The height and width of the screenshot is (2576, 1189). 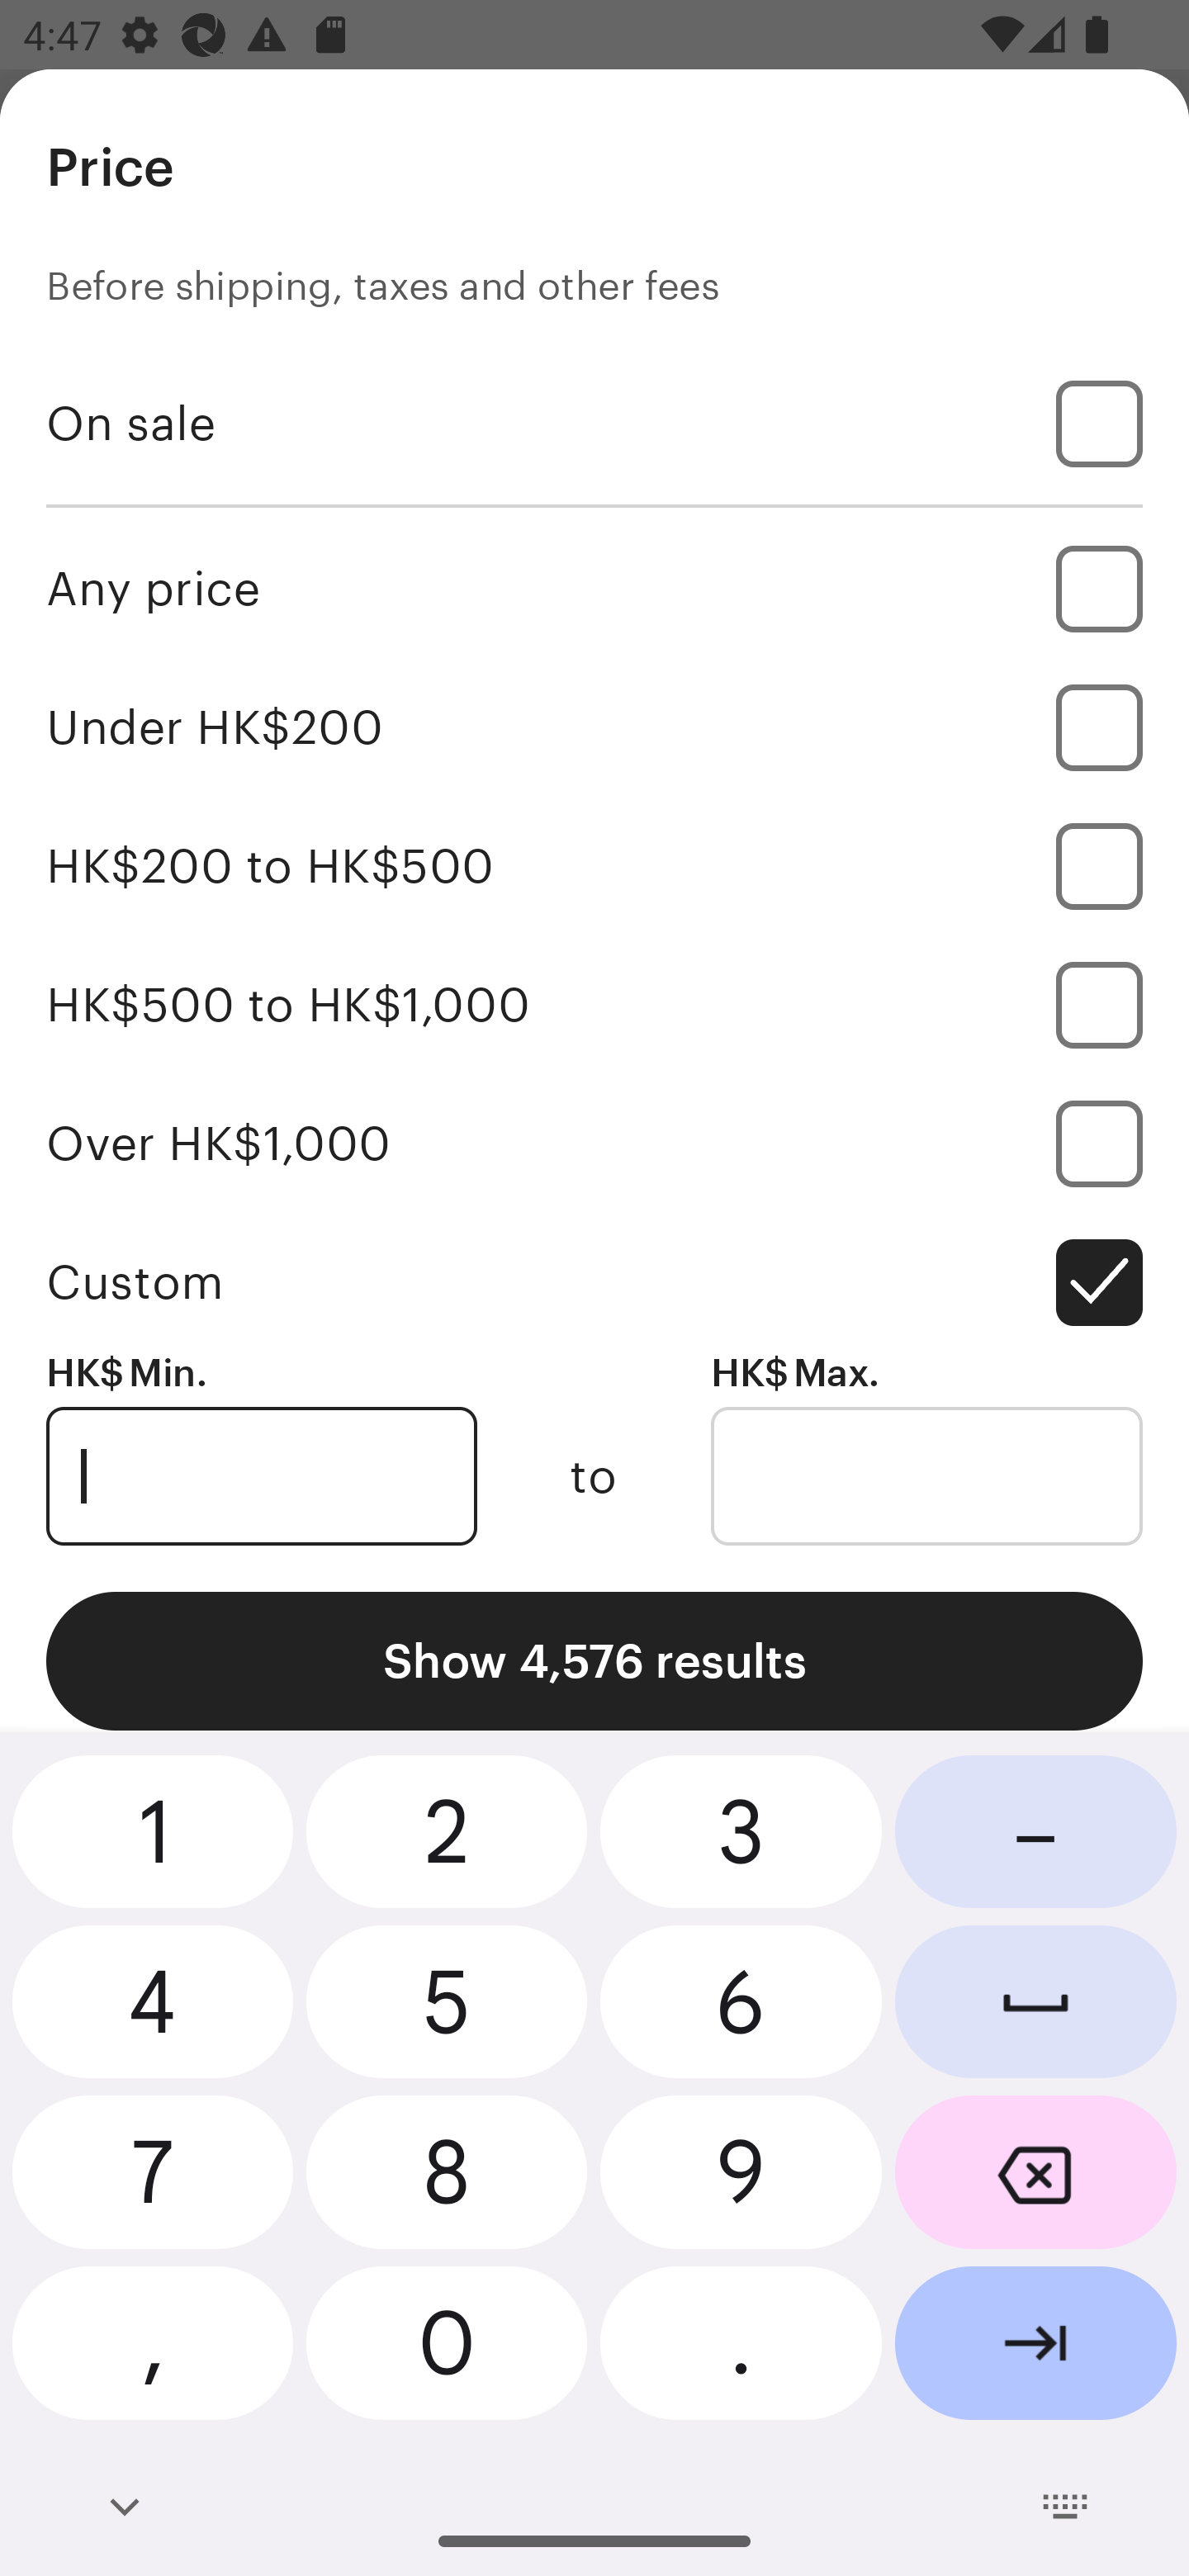 I want to click on Show 4,576 results, so click(x=594, y=1661).